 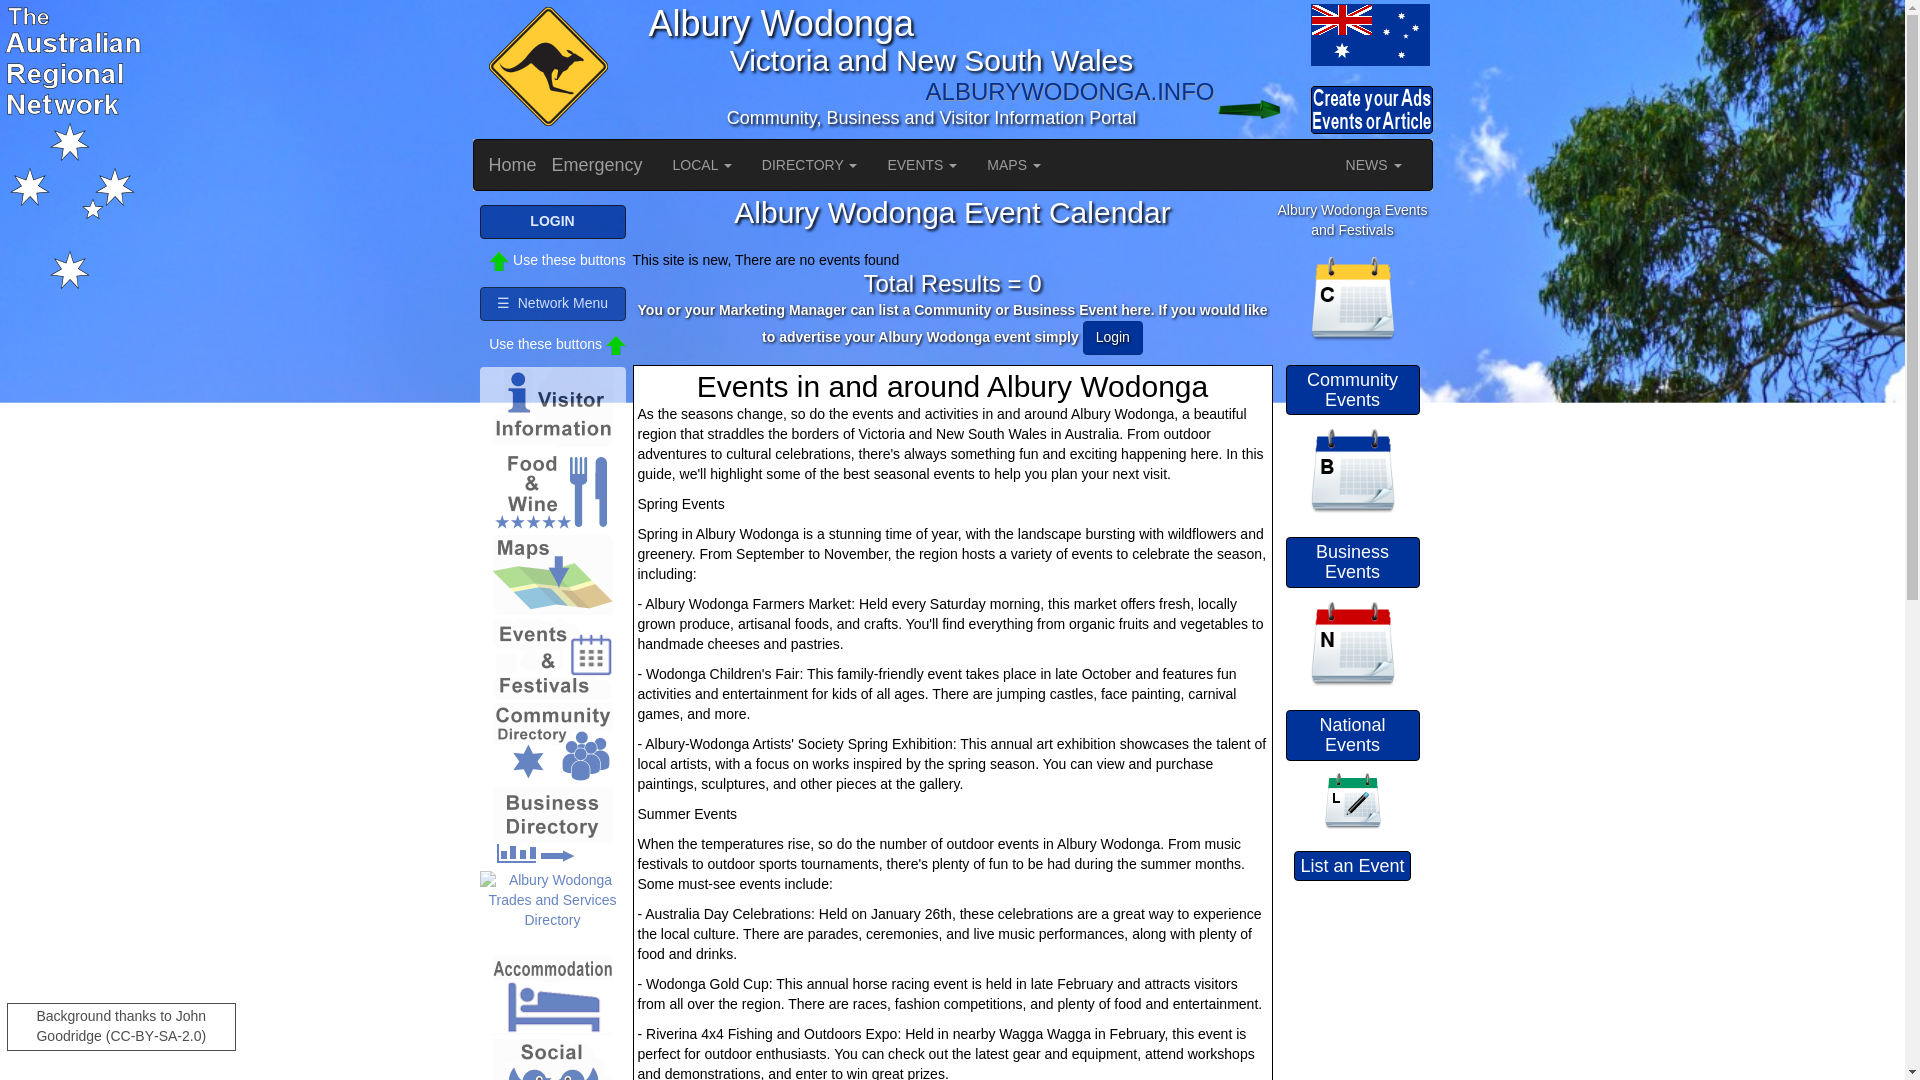 I want to click on National Events, so click(x=1351, y=644).